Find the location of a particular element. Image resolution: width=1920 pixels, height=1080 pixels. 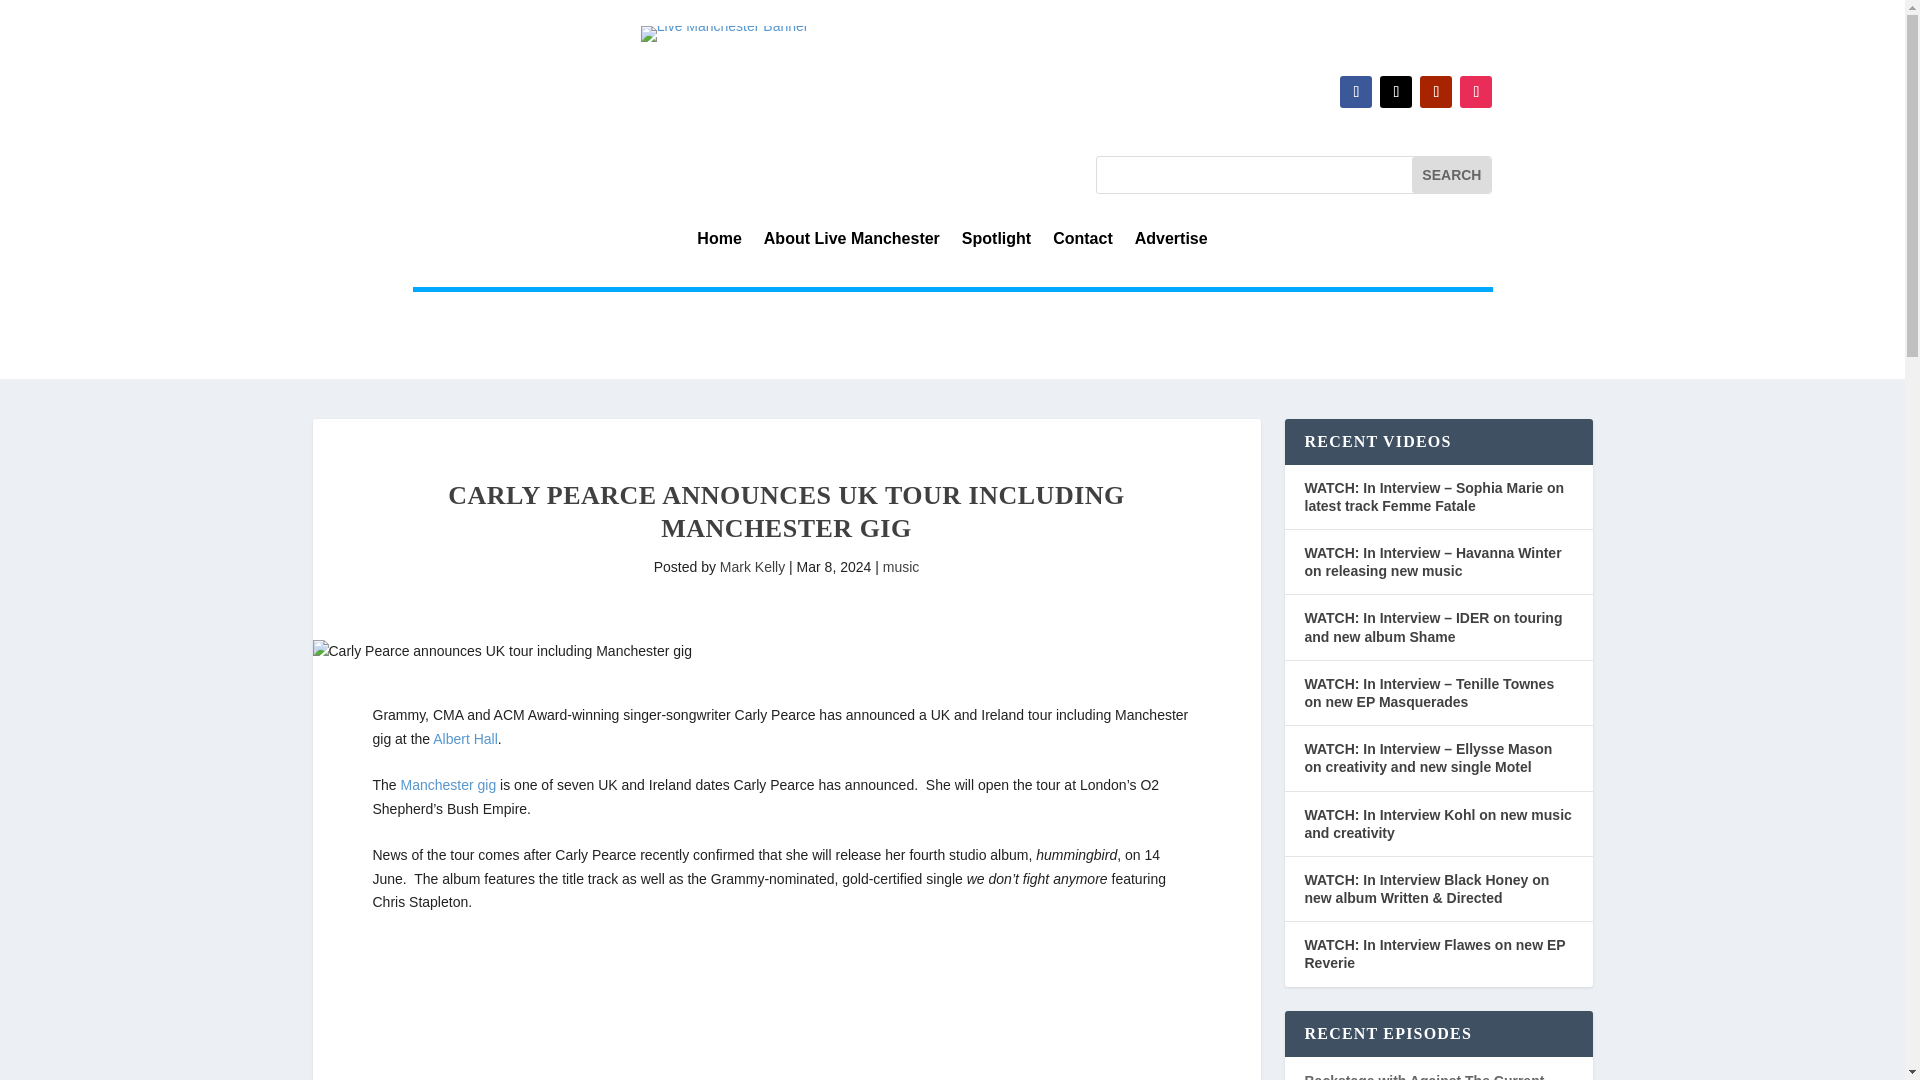

Follow on Youtube is located at coordinates (1436, 92).